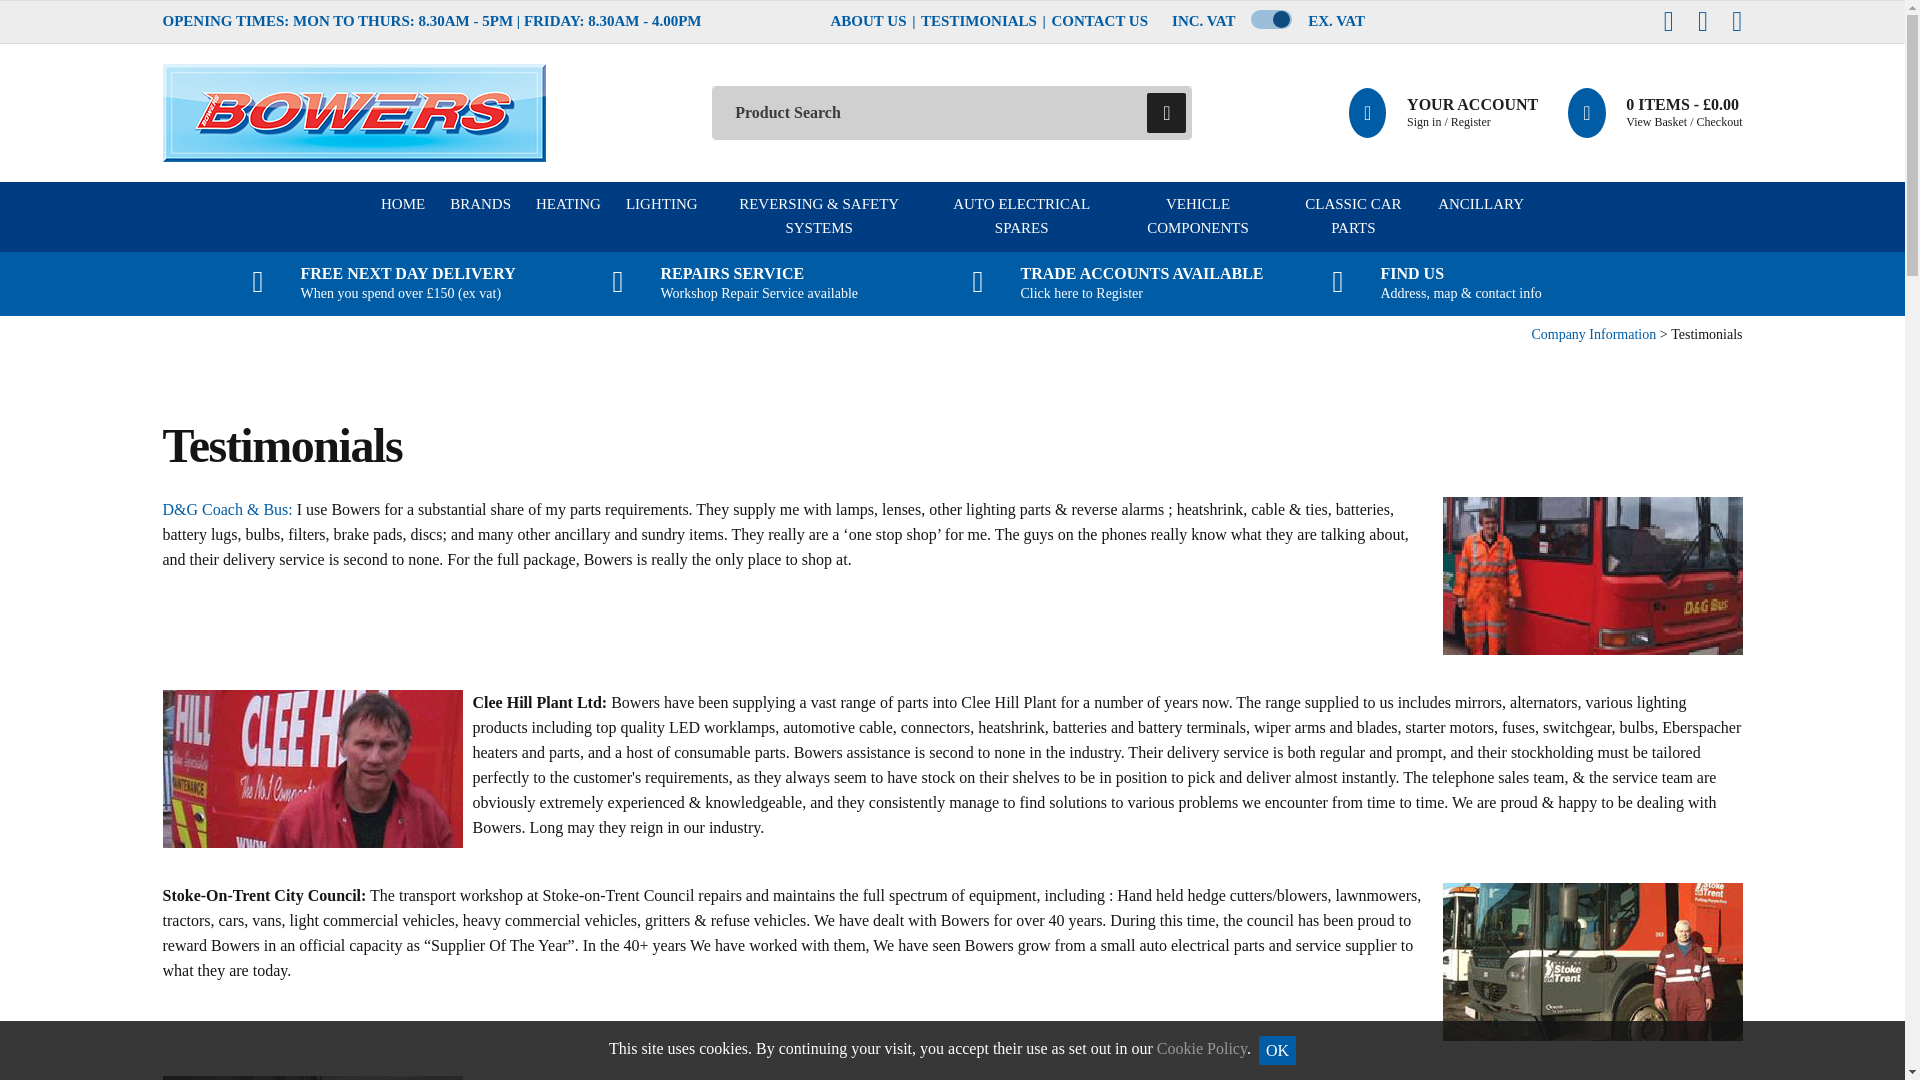 This screenshot has width=1920, height=1080. I want to click on TESTIMONIALS, so click(978, 21).